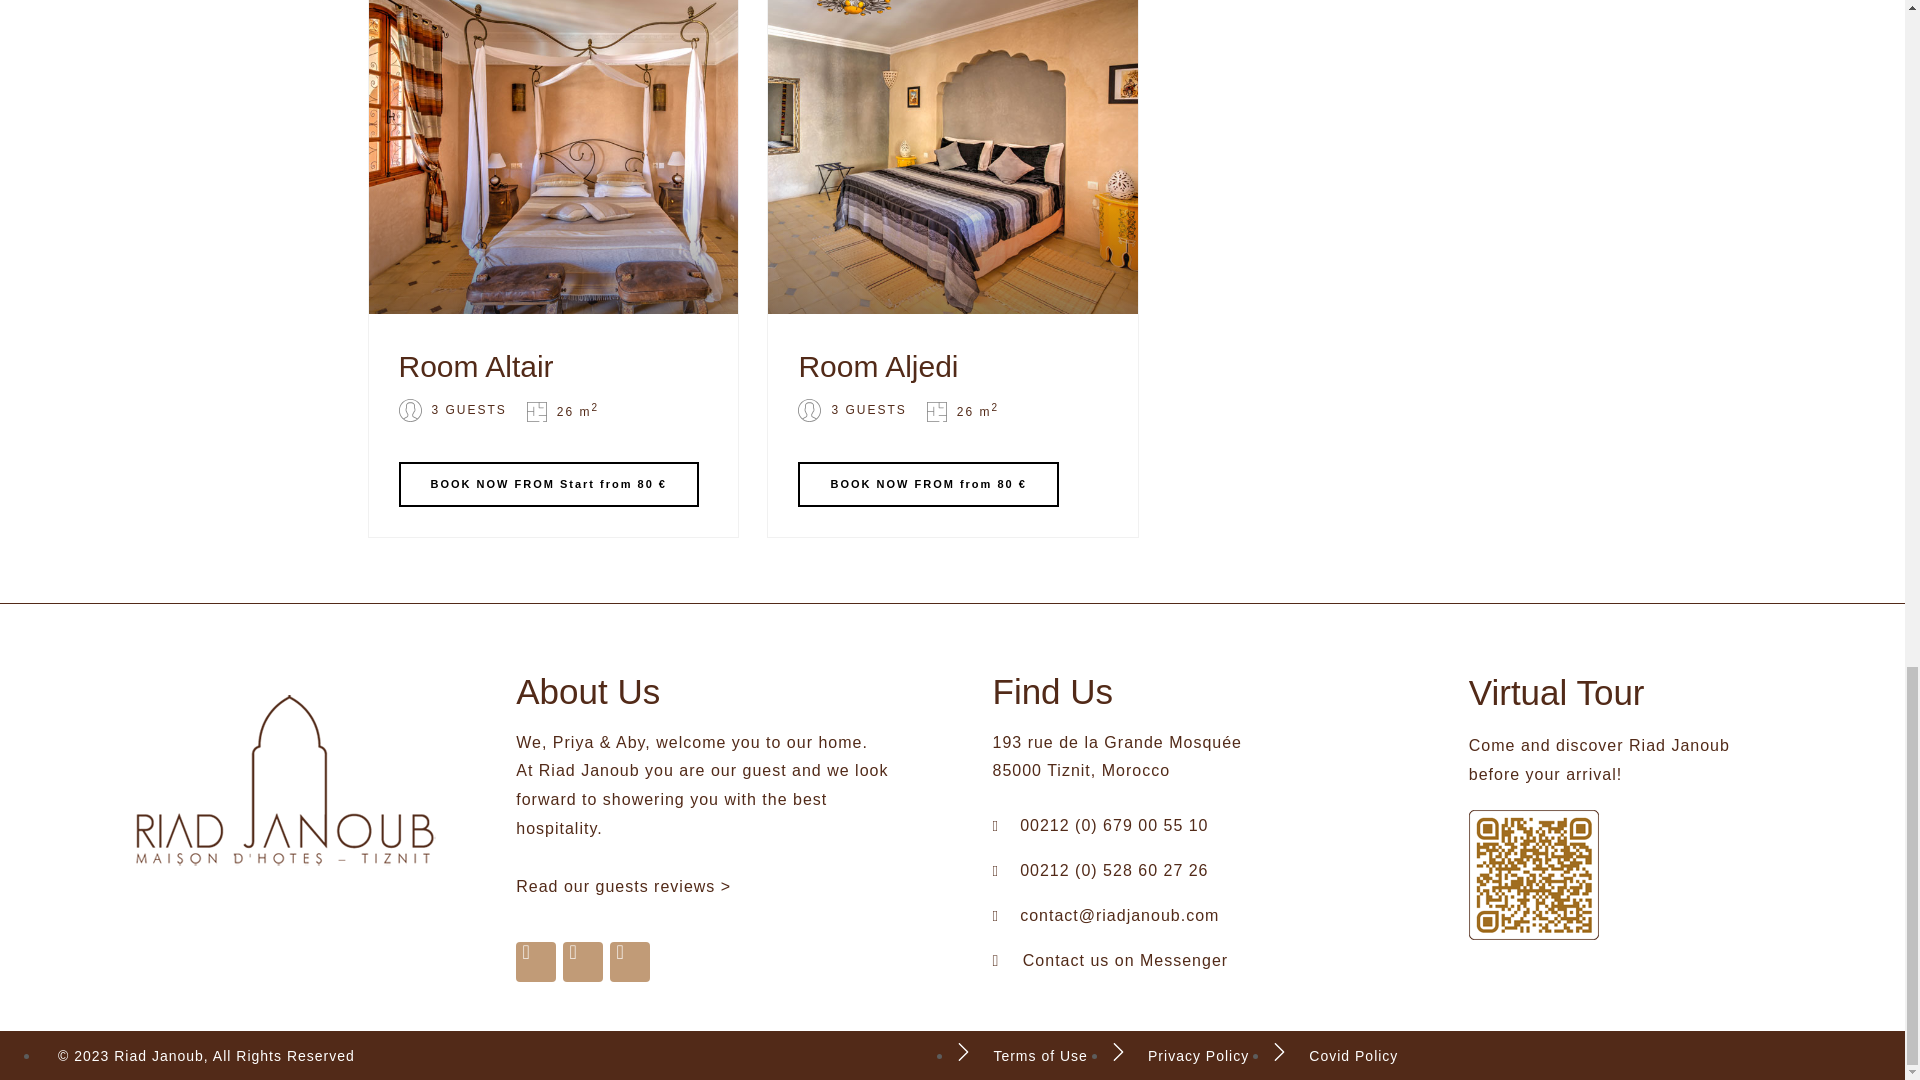 The width and height of the screenshot is (1920, 1080). Describe the element at coordinates (552, 366) in the screenshot. I see `Room Altair` at that location.